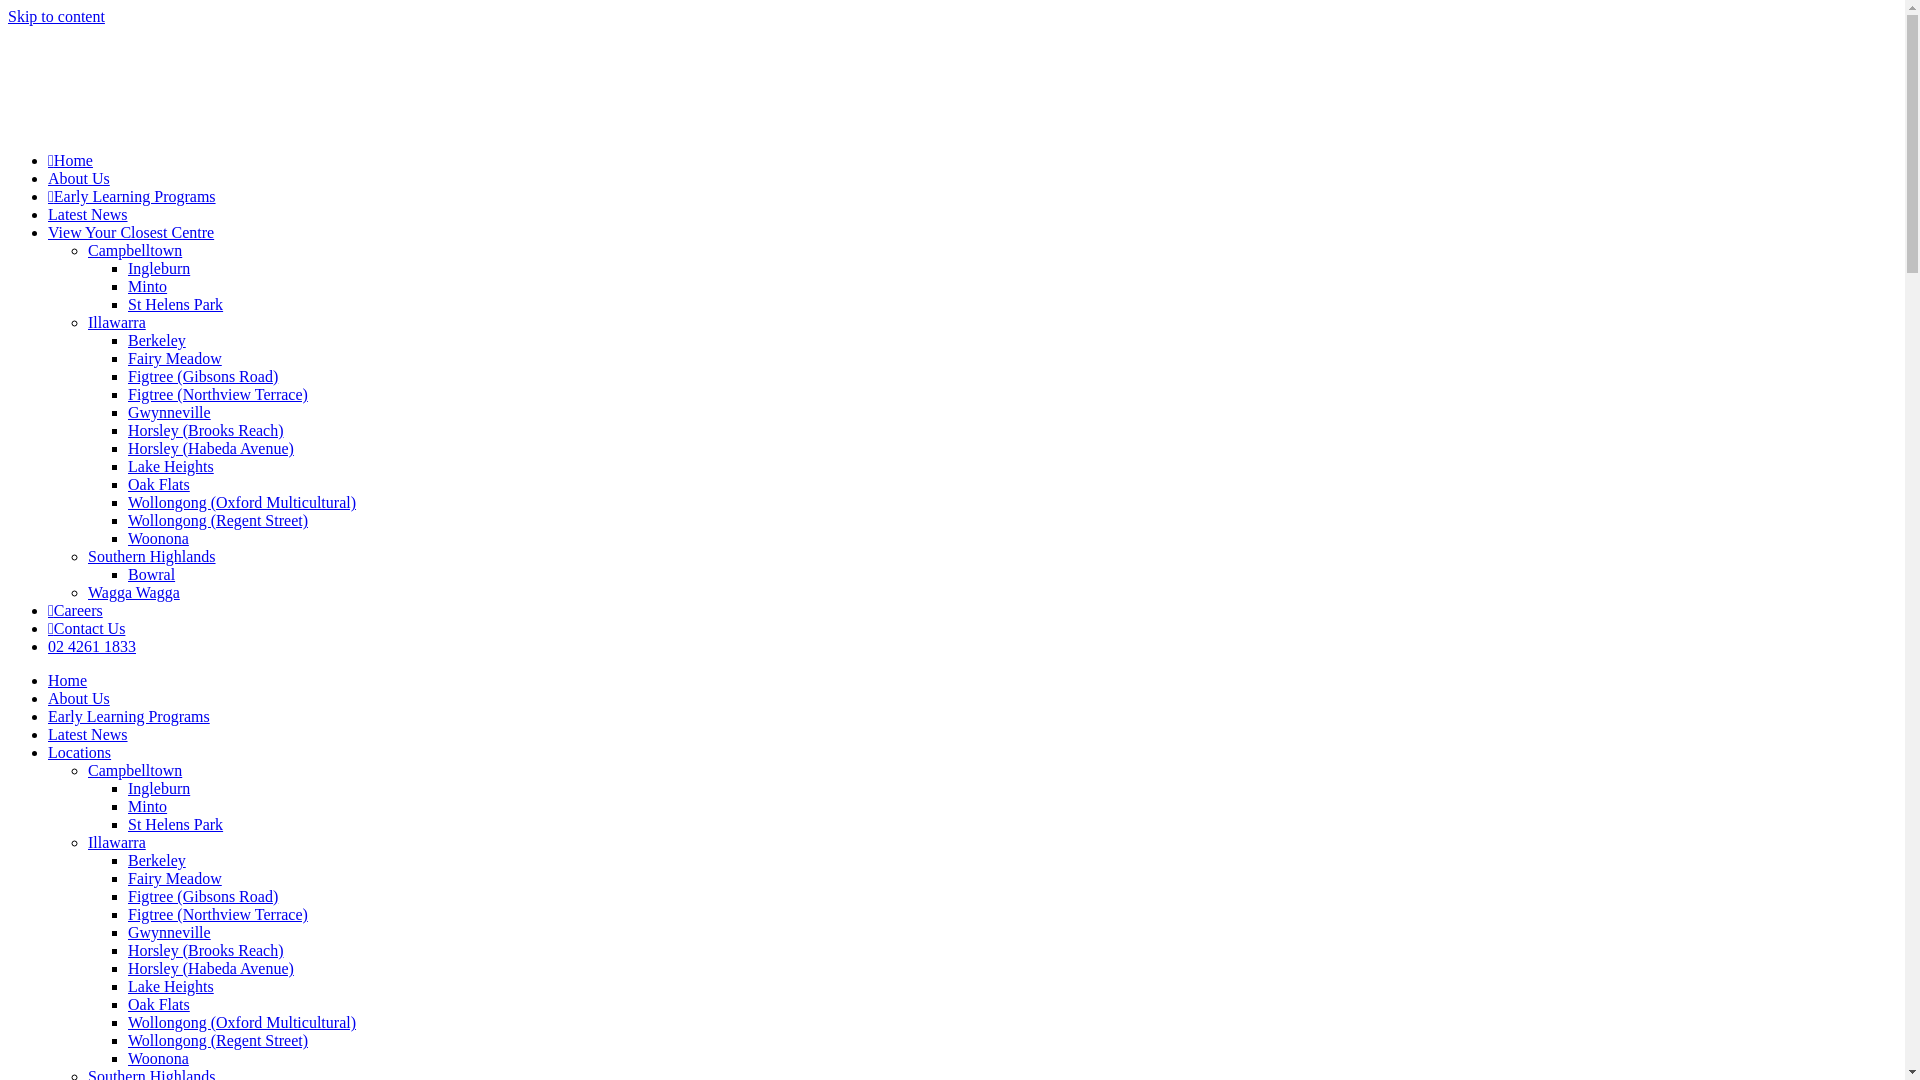  I want to click on Locations, so click(80, 752).